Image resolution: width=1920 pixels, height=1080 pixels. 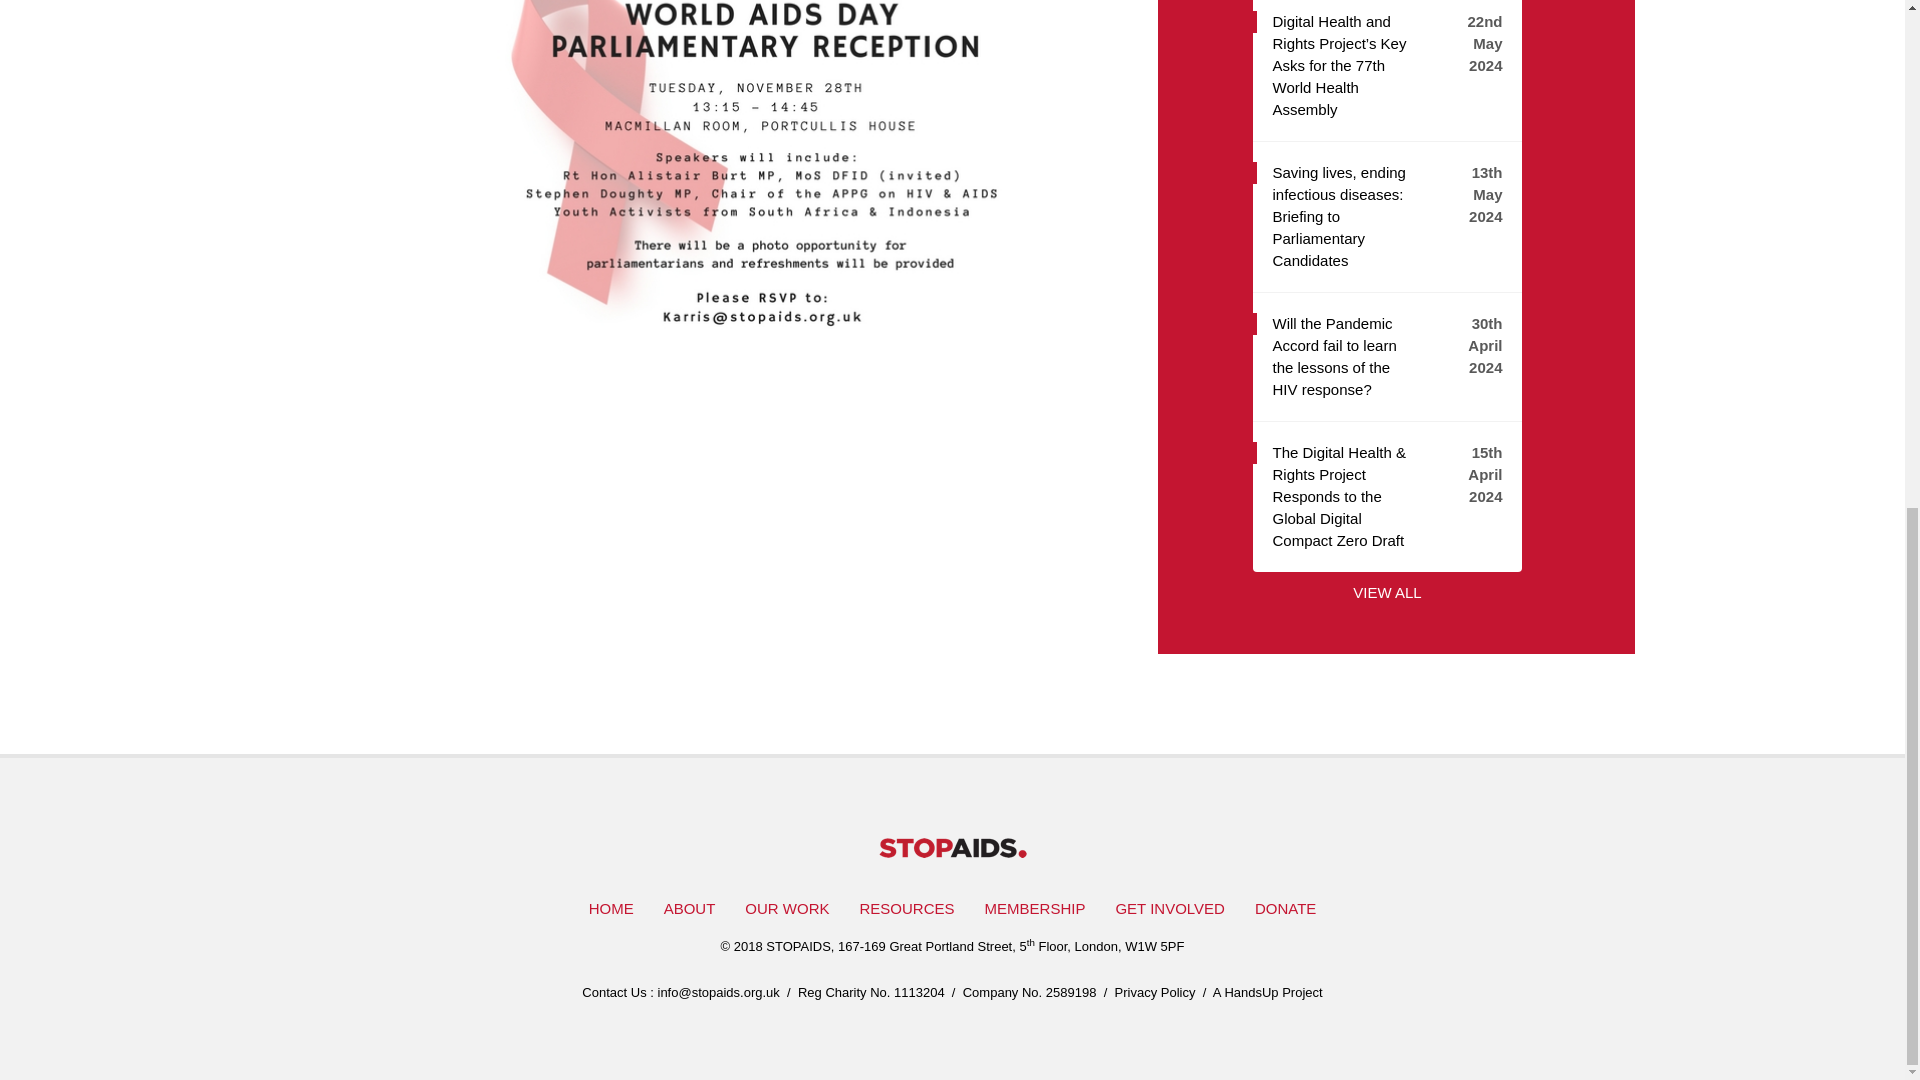 I want to click on DONATE, so click(x=1285, y=908).